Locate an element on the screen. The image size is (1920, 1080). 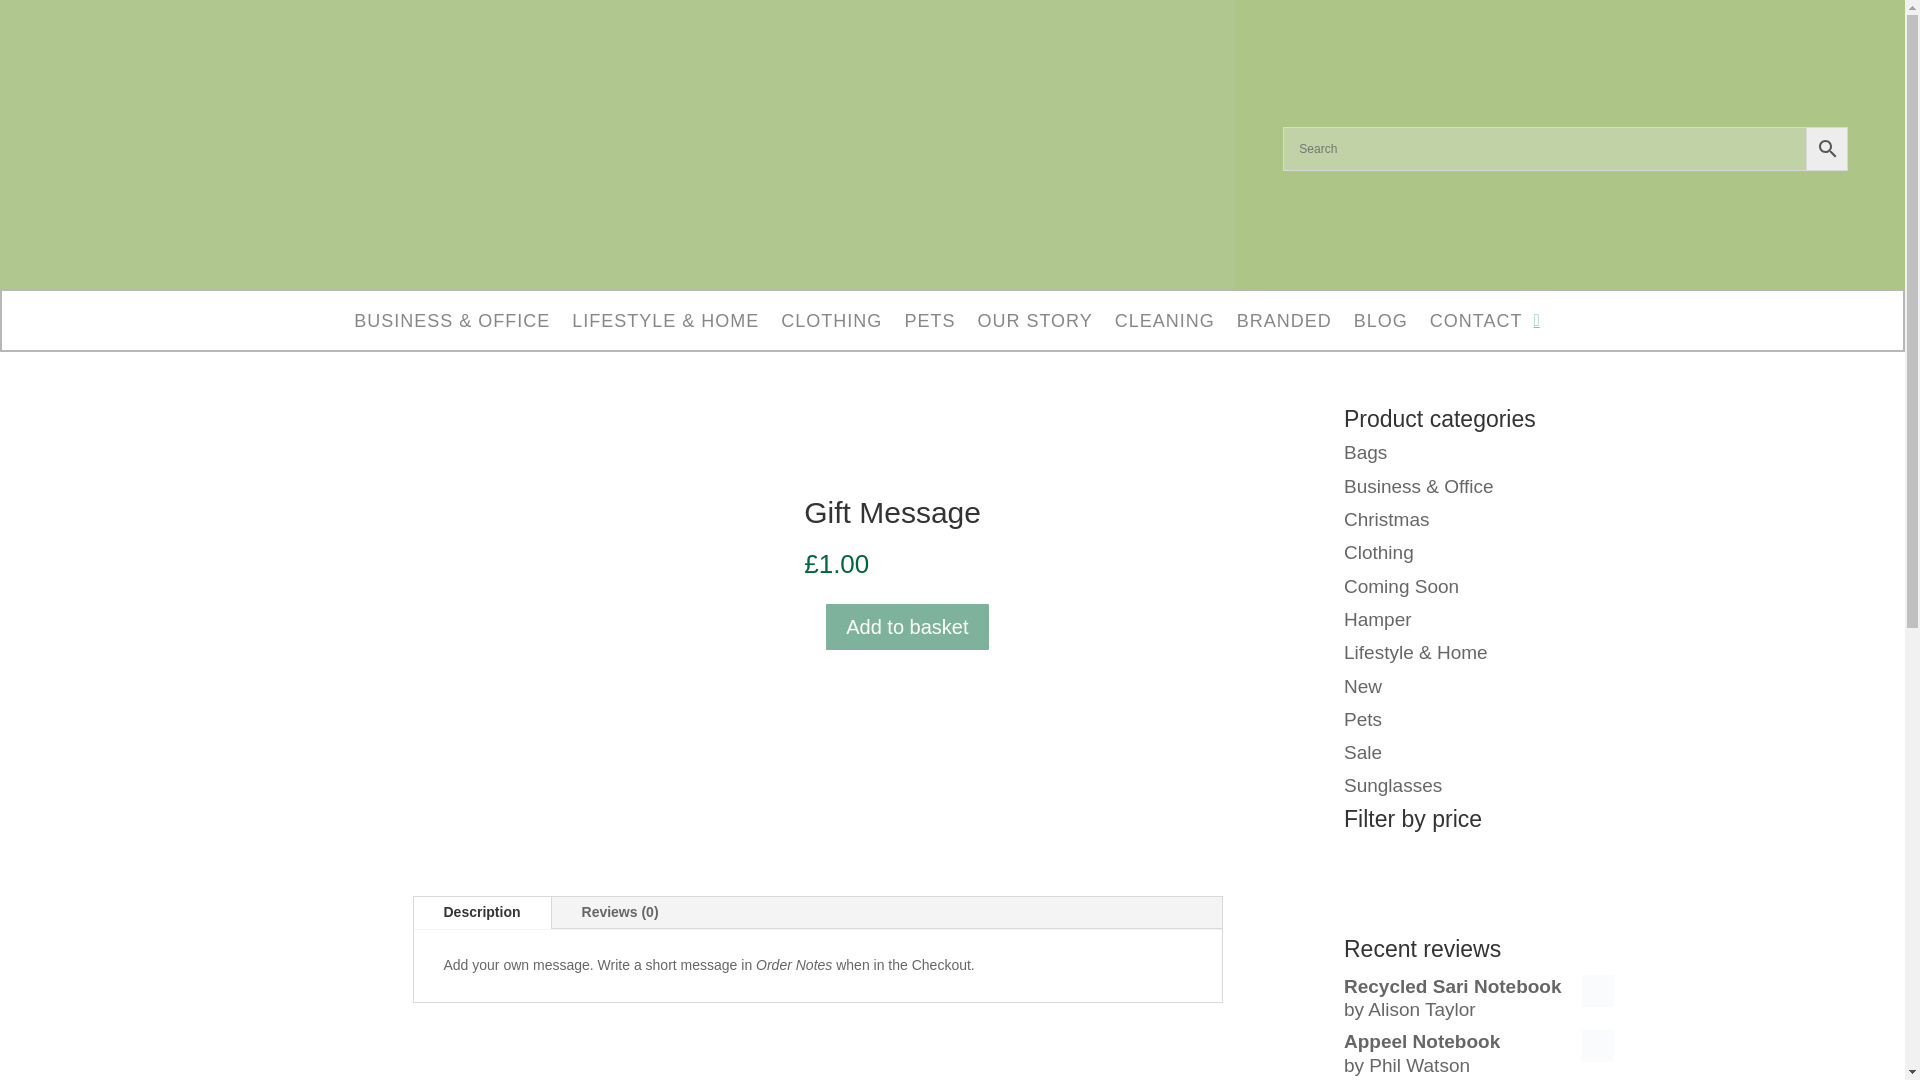
Pets is located at coordinates (1363, 719).